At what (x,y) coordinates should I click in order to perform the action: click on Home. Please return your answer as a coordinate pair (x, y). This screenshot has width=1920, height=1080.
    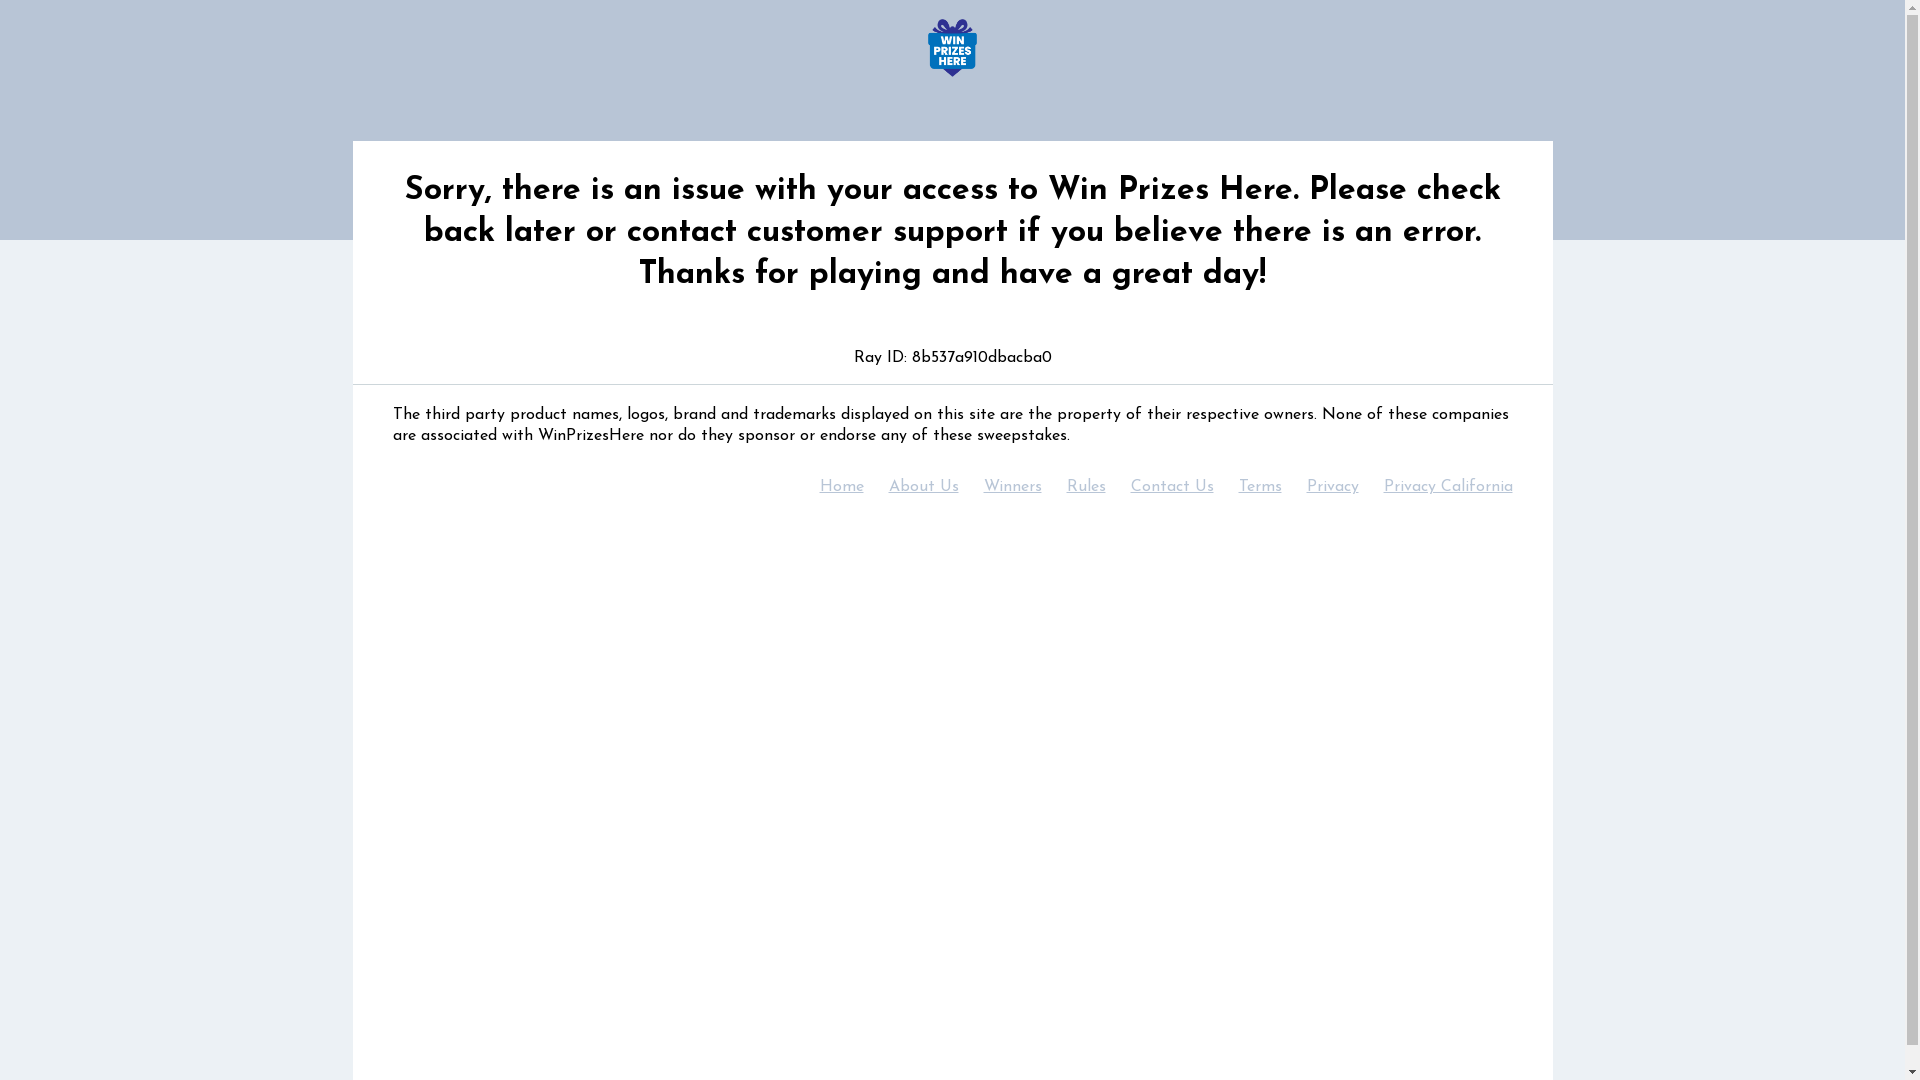
    Looking at the image, I should click on (842, 486).